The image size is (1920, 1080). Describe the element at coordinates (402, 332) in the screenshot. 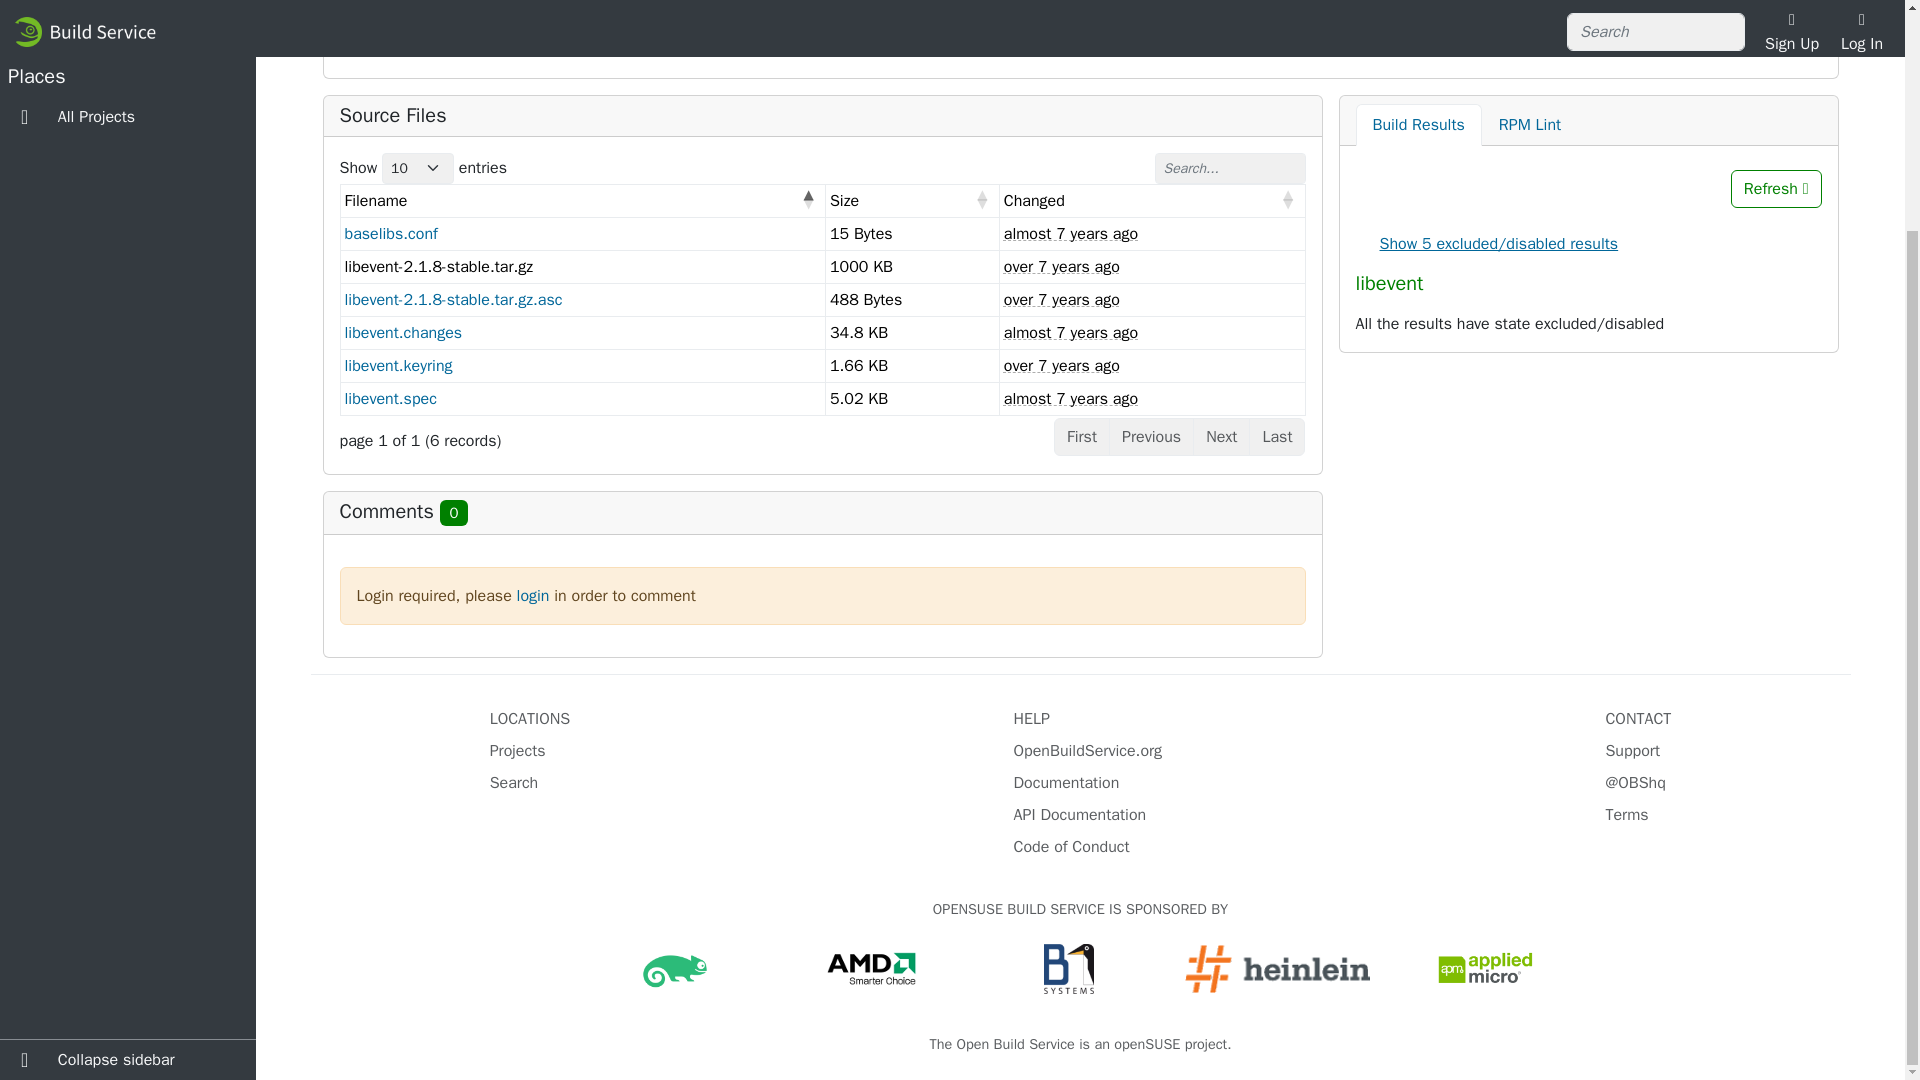

I see `libevent.changes` at that location.